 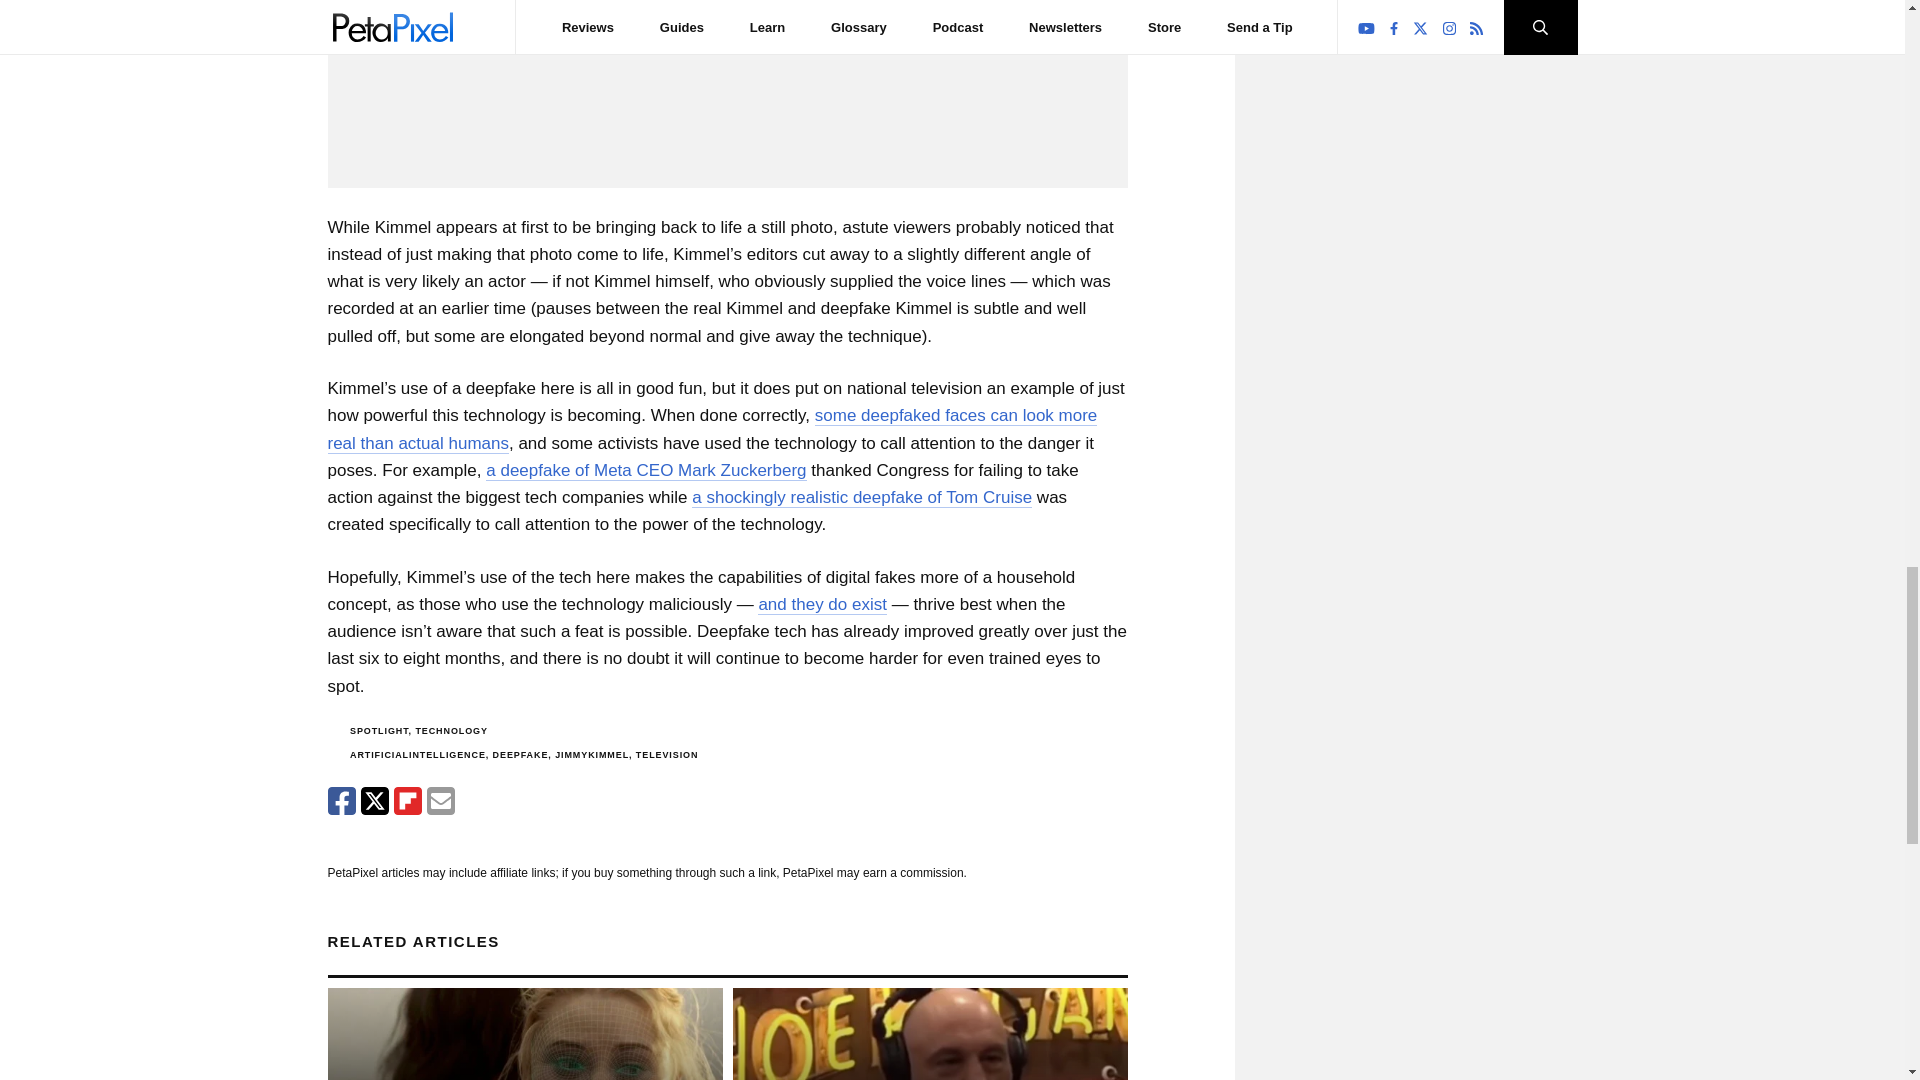 I want to click on some deepfaked faces can look more real than actual humans, so click(x=713, y=429).